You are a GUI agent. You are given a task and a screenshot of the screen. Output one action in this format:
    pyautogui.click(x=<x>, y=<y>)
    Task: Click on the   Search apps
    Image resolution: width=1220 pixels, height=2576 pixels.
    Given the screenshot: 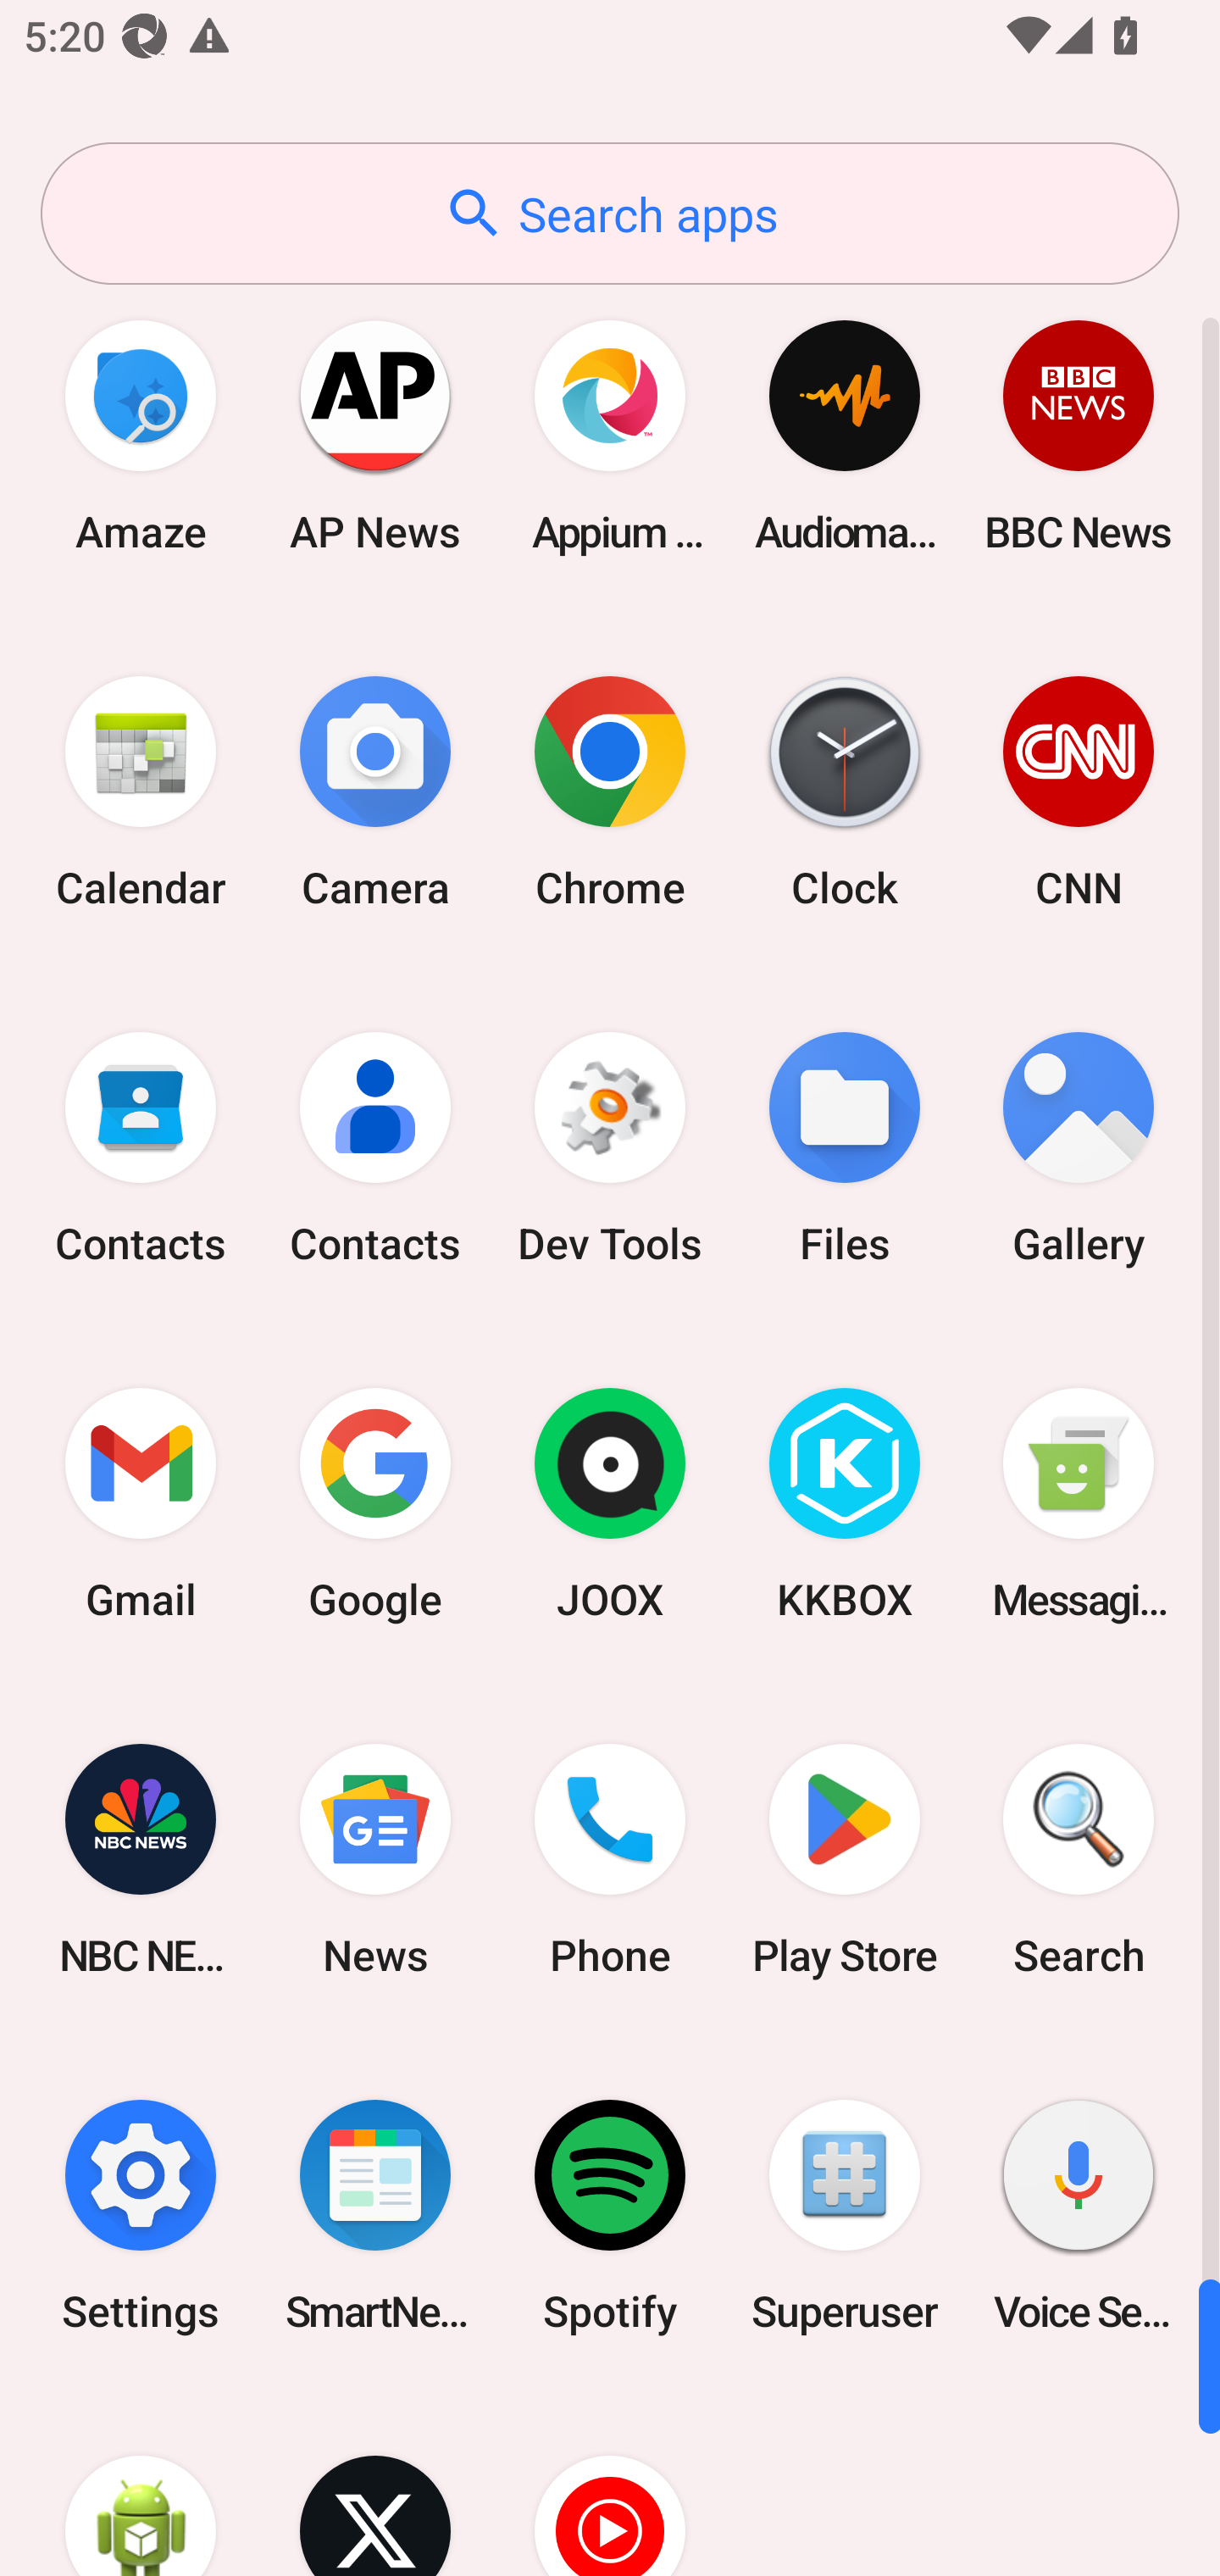 What is the action you would take?
    pyautogui.click(x=610, y=214)
    